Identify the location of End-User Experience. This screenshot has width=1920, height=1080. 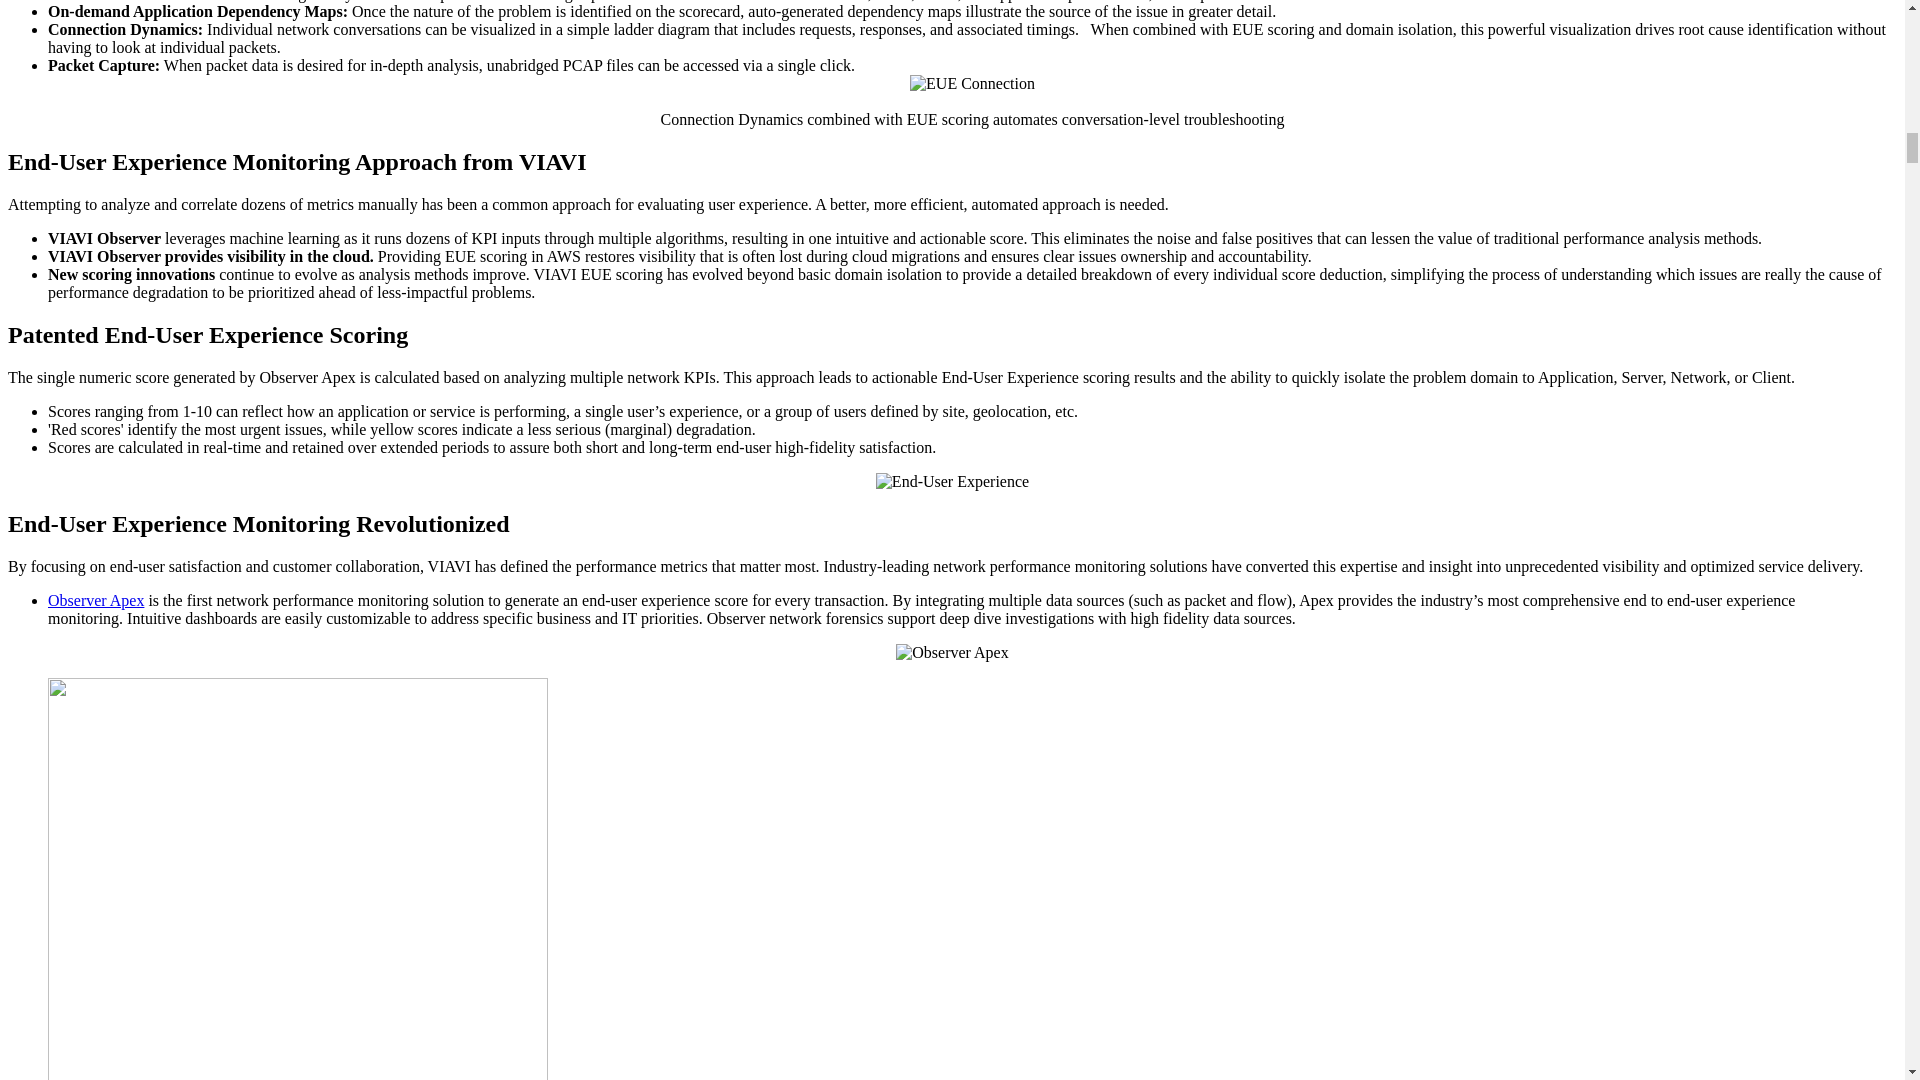
(952, 482).